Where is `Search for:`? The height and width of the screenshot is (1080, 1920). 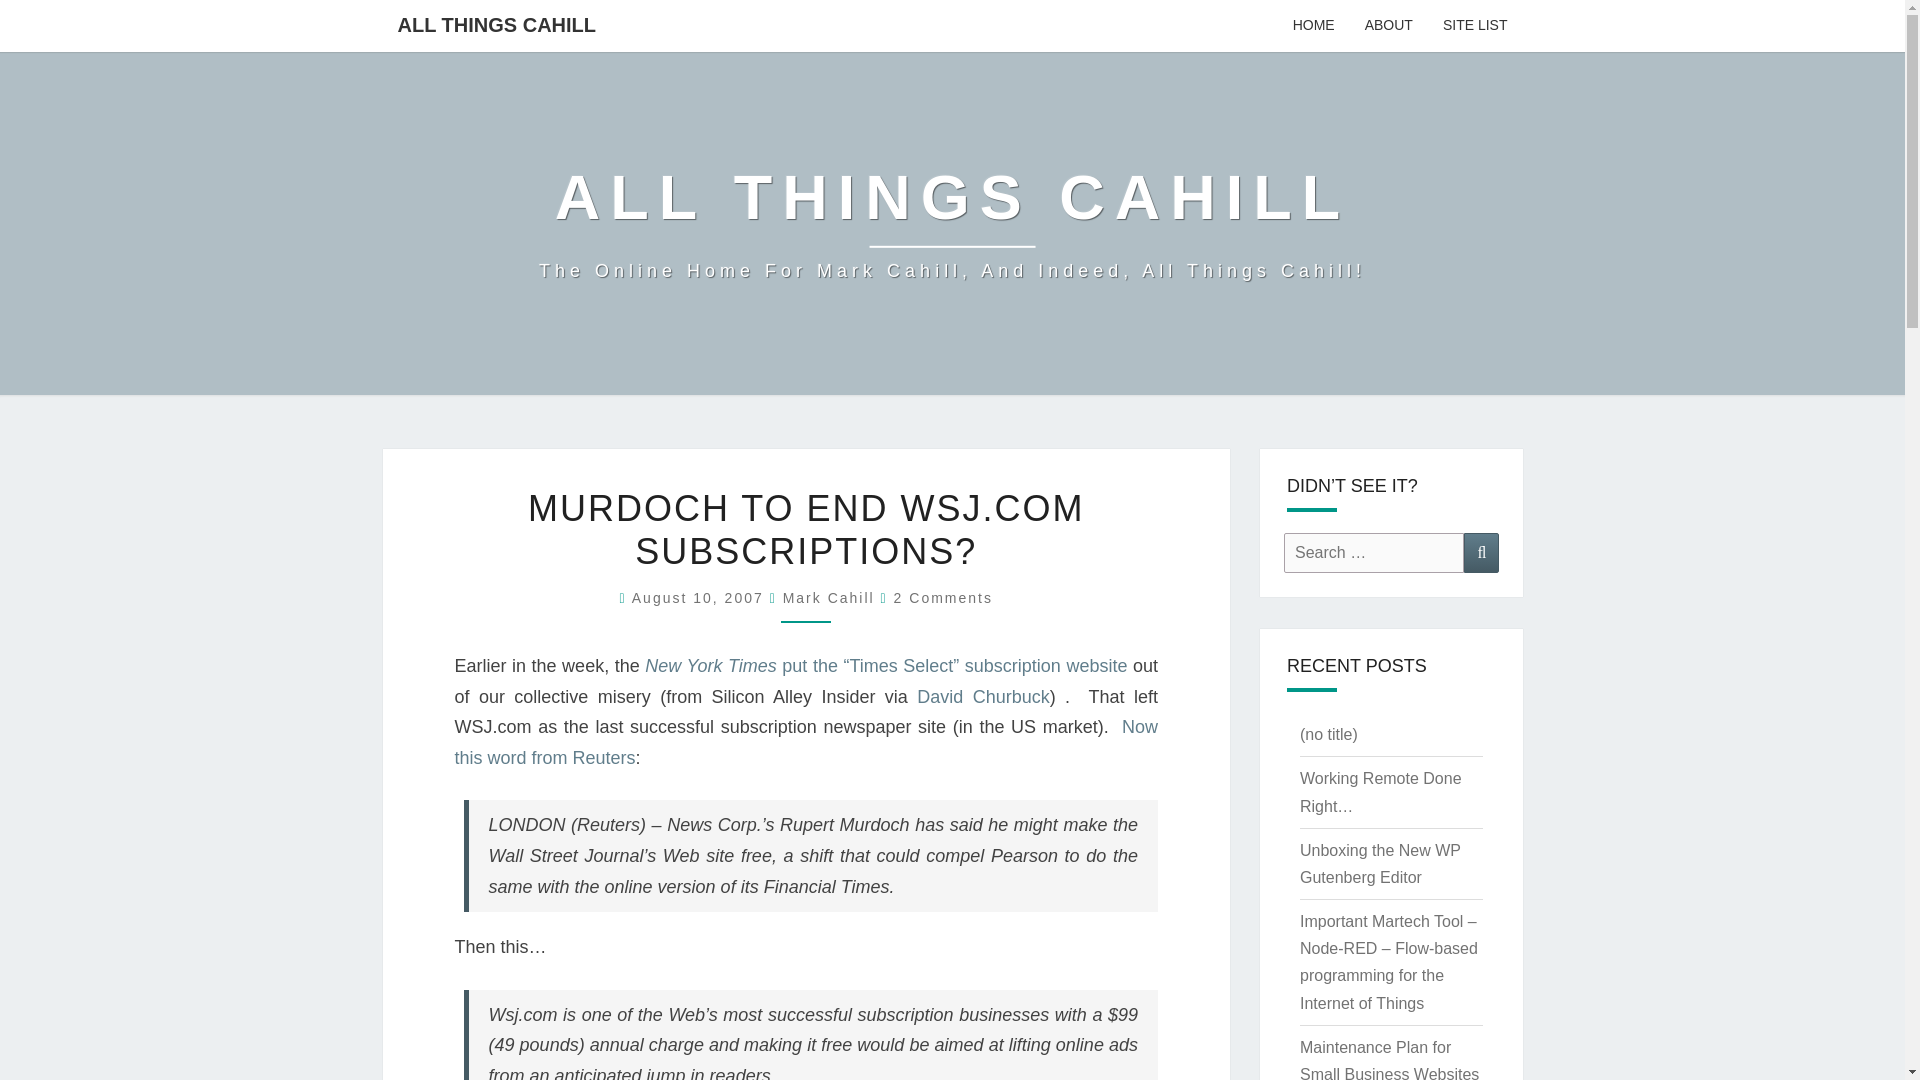
Search for: is located at coordinates (1374, 552).